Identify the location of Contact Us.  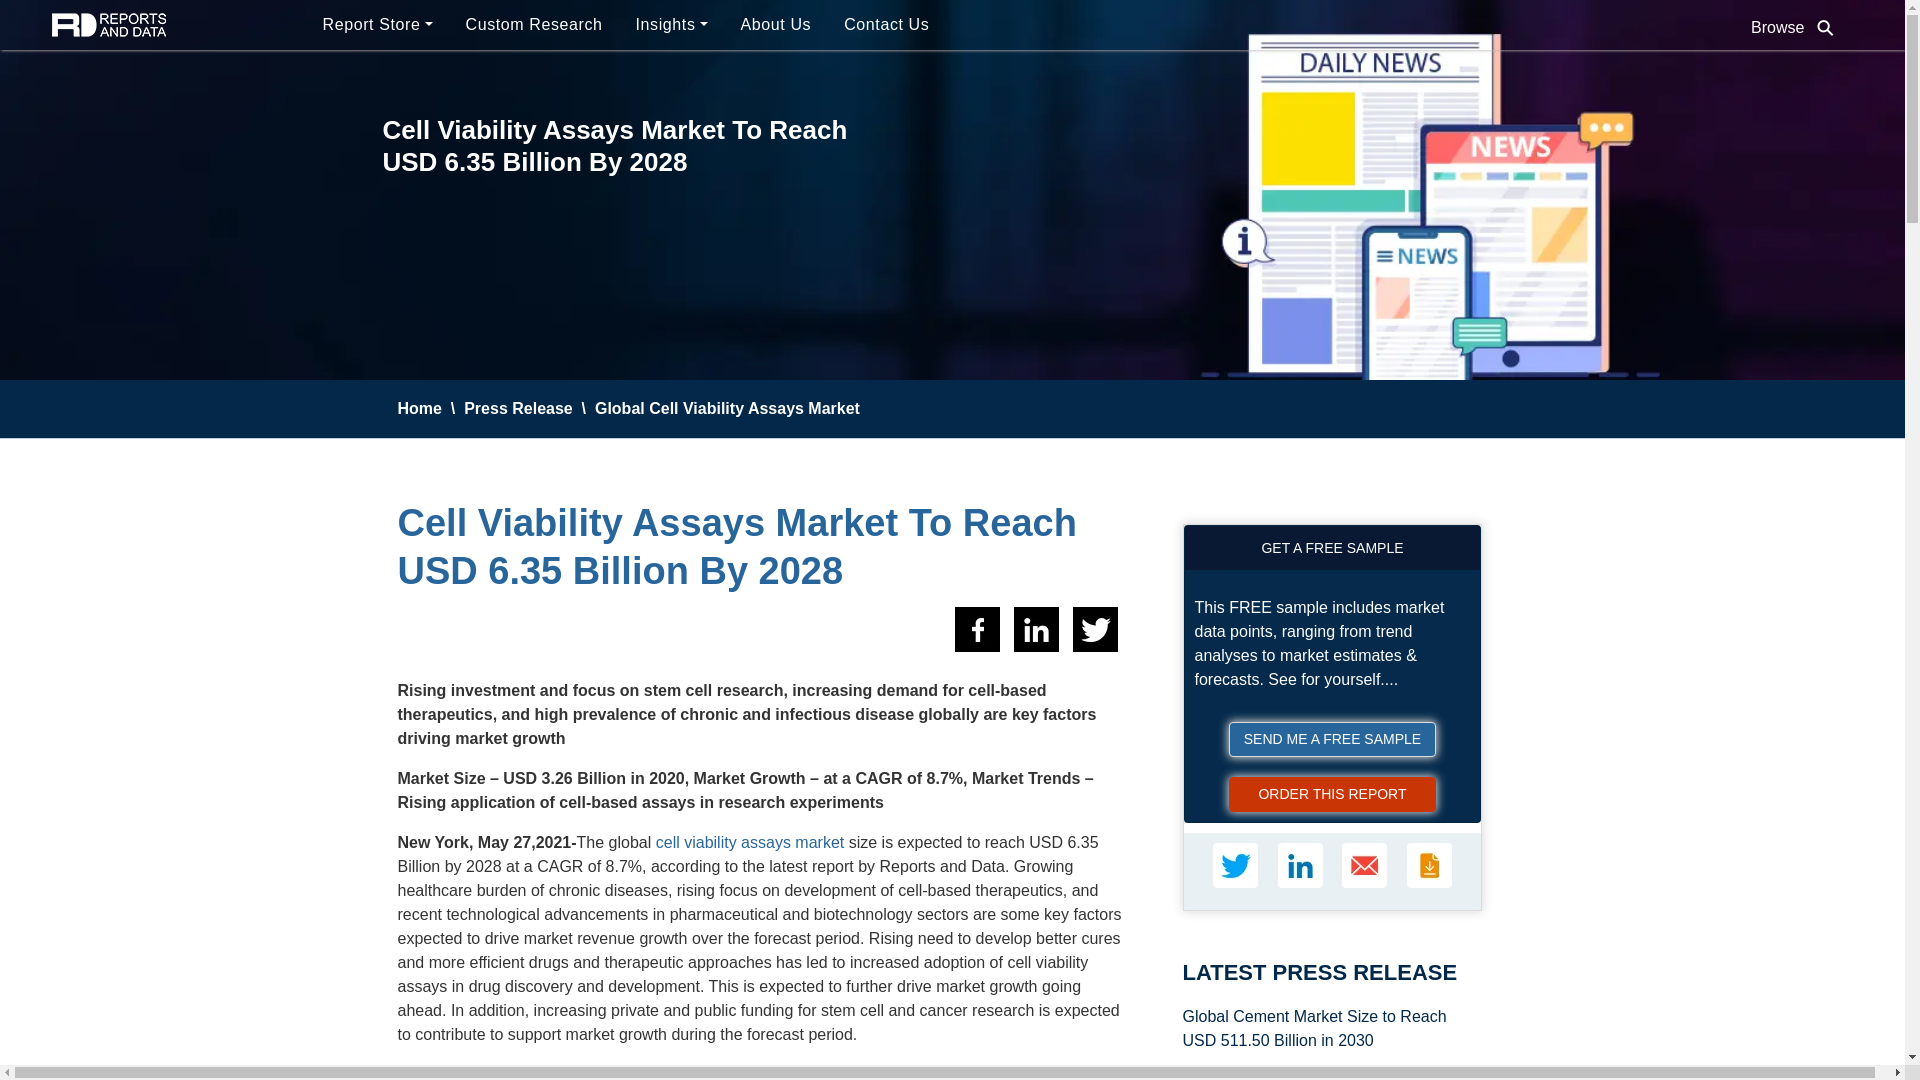
(890, 25).